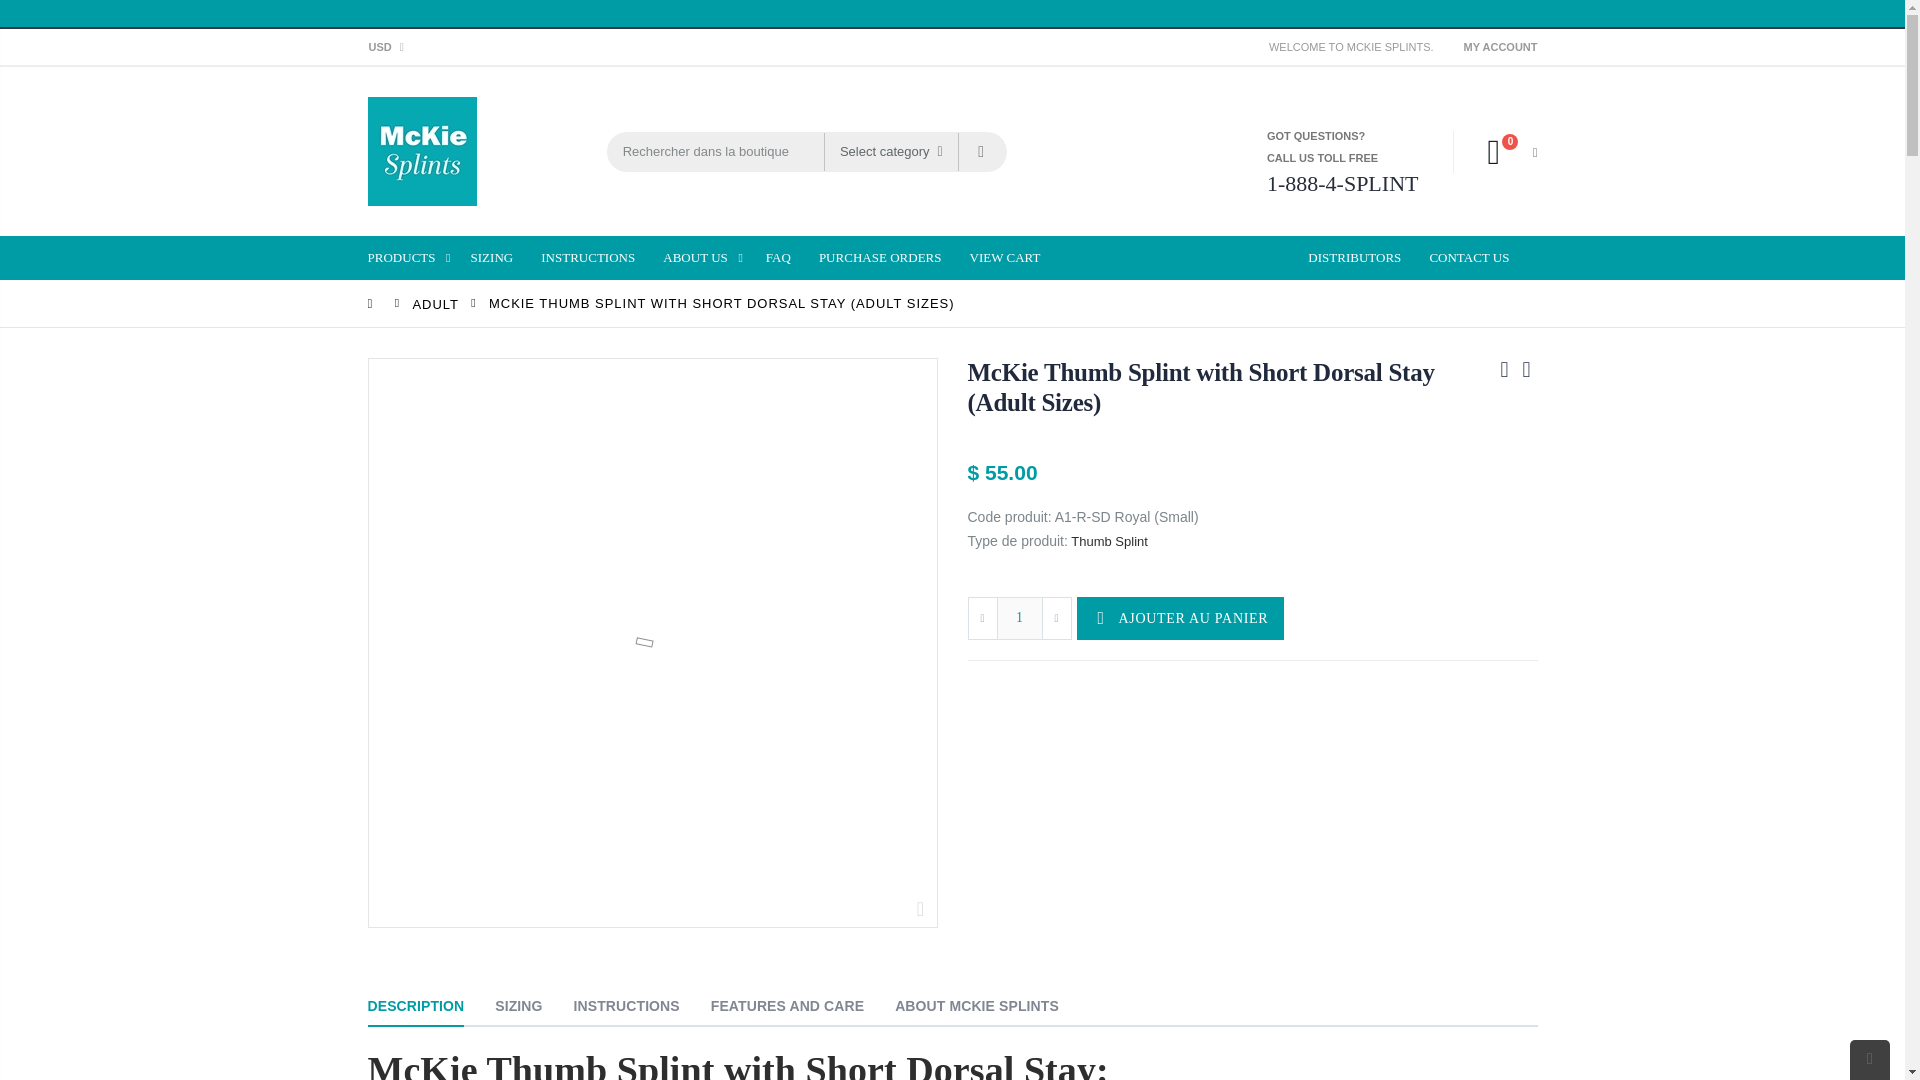 Image resolution: width=1920 pixels, height=1080 pixels. Describe the element at coordinates (892, 150) in the screenshot. I see `Select category` at that location.